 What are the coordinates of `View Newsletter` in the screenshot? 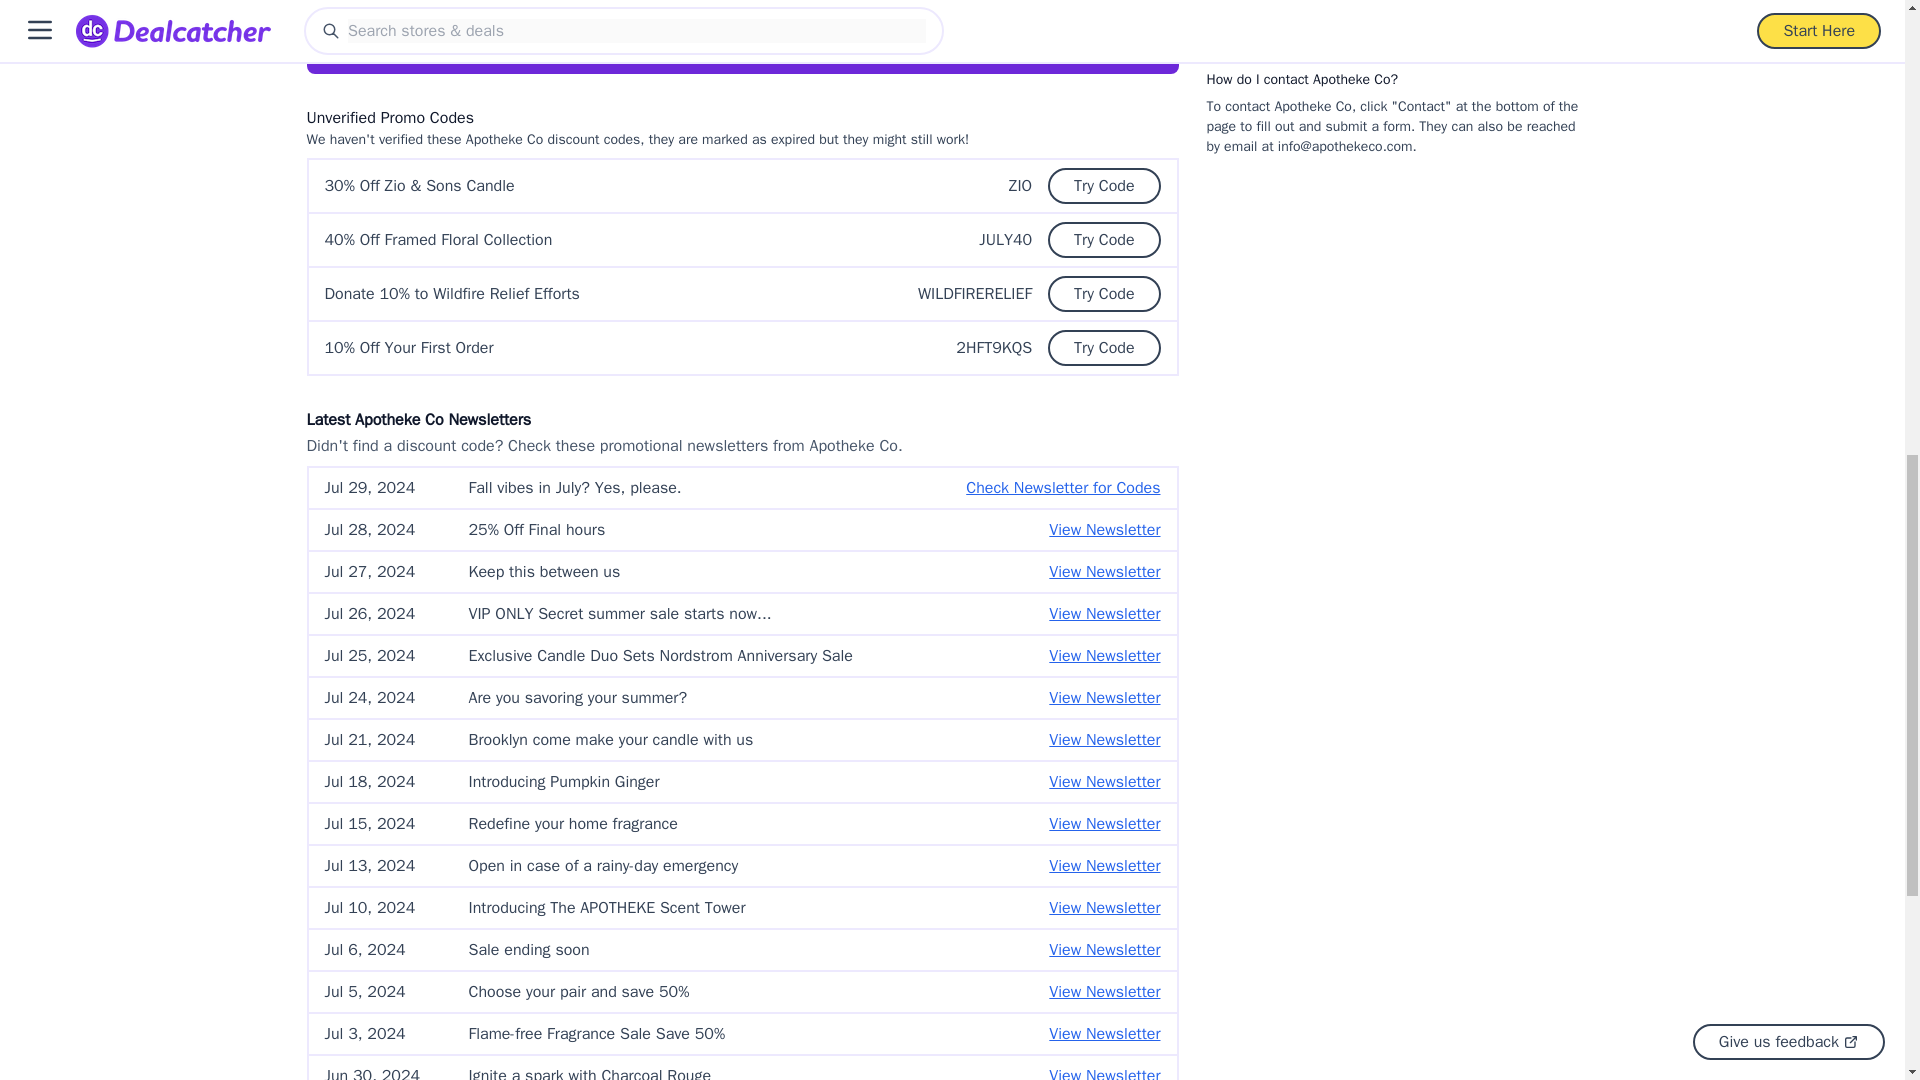 It's located at (1104, 572).